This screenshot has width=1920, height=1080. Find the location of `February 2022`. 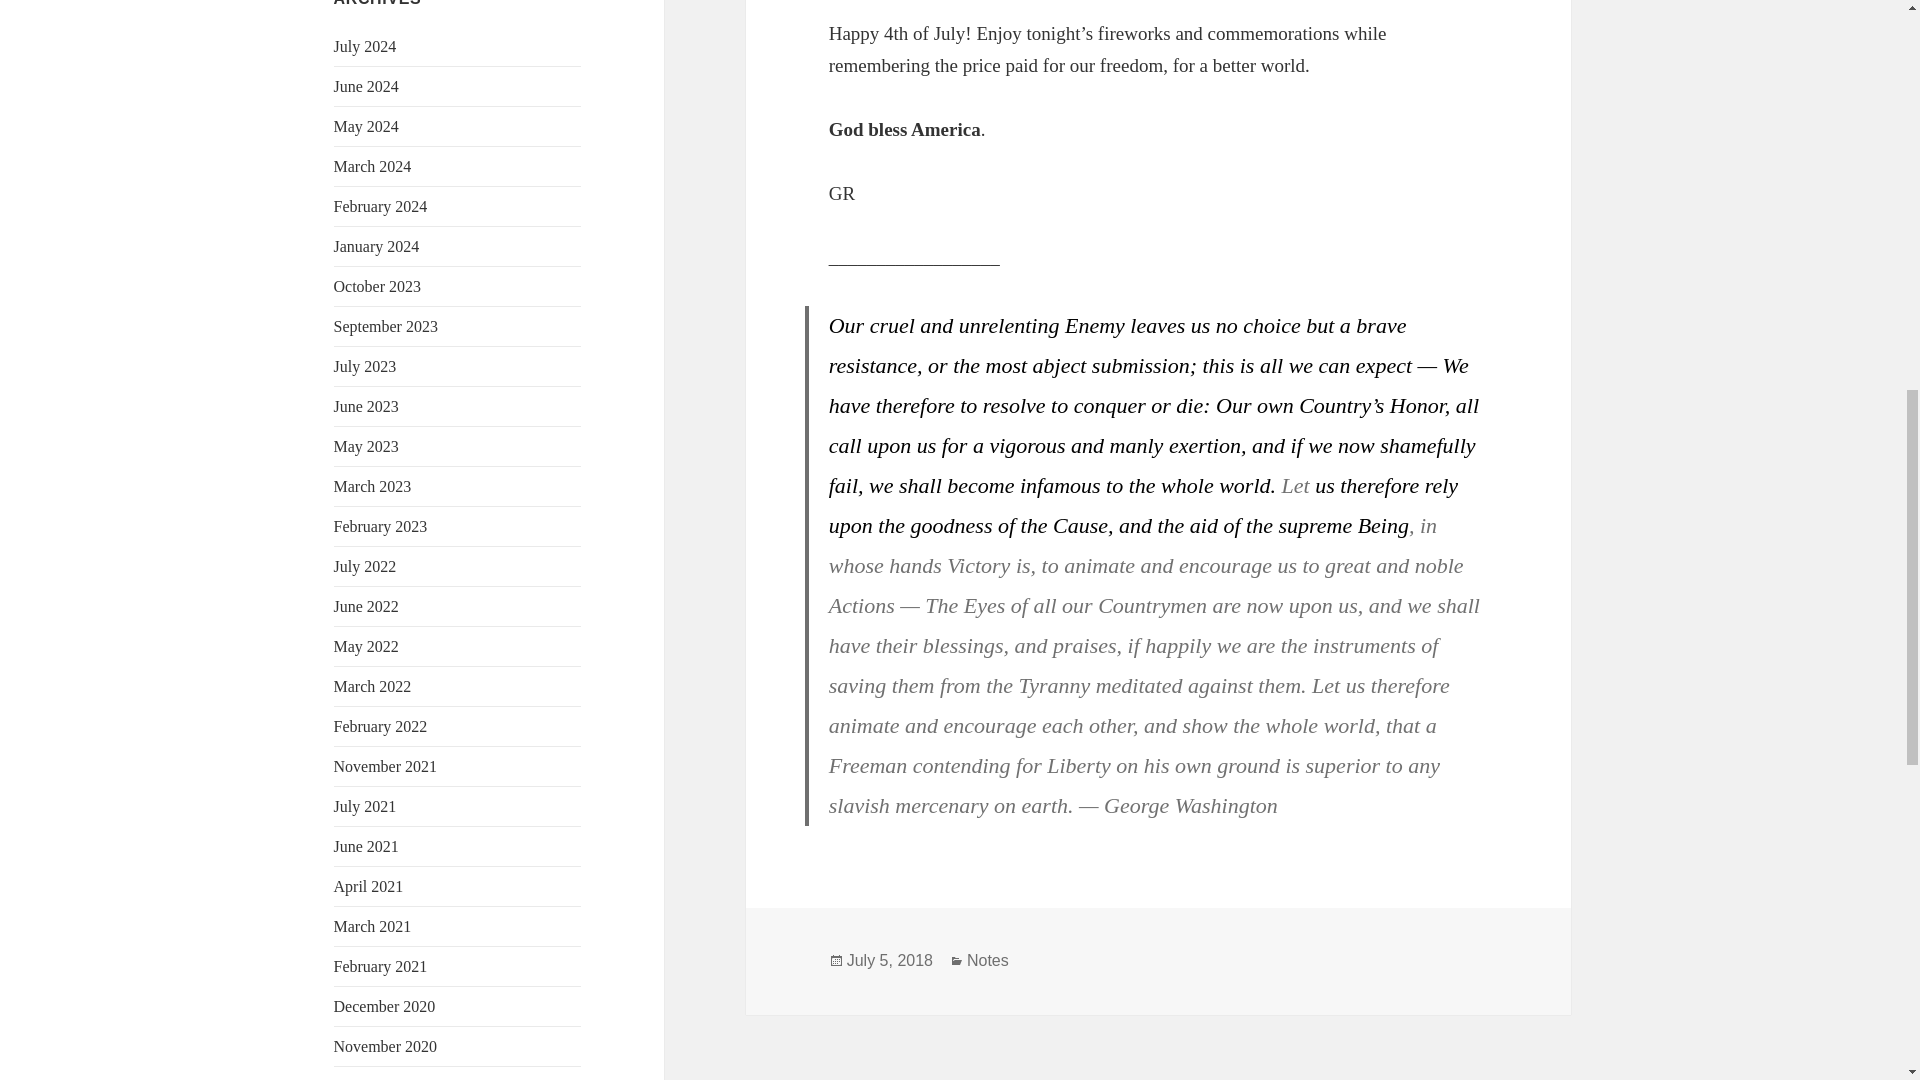

February 2022 is located at coordinates (381, 726).